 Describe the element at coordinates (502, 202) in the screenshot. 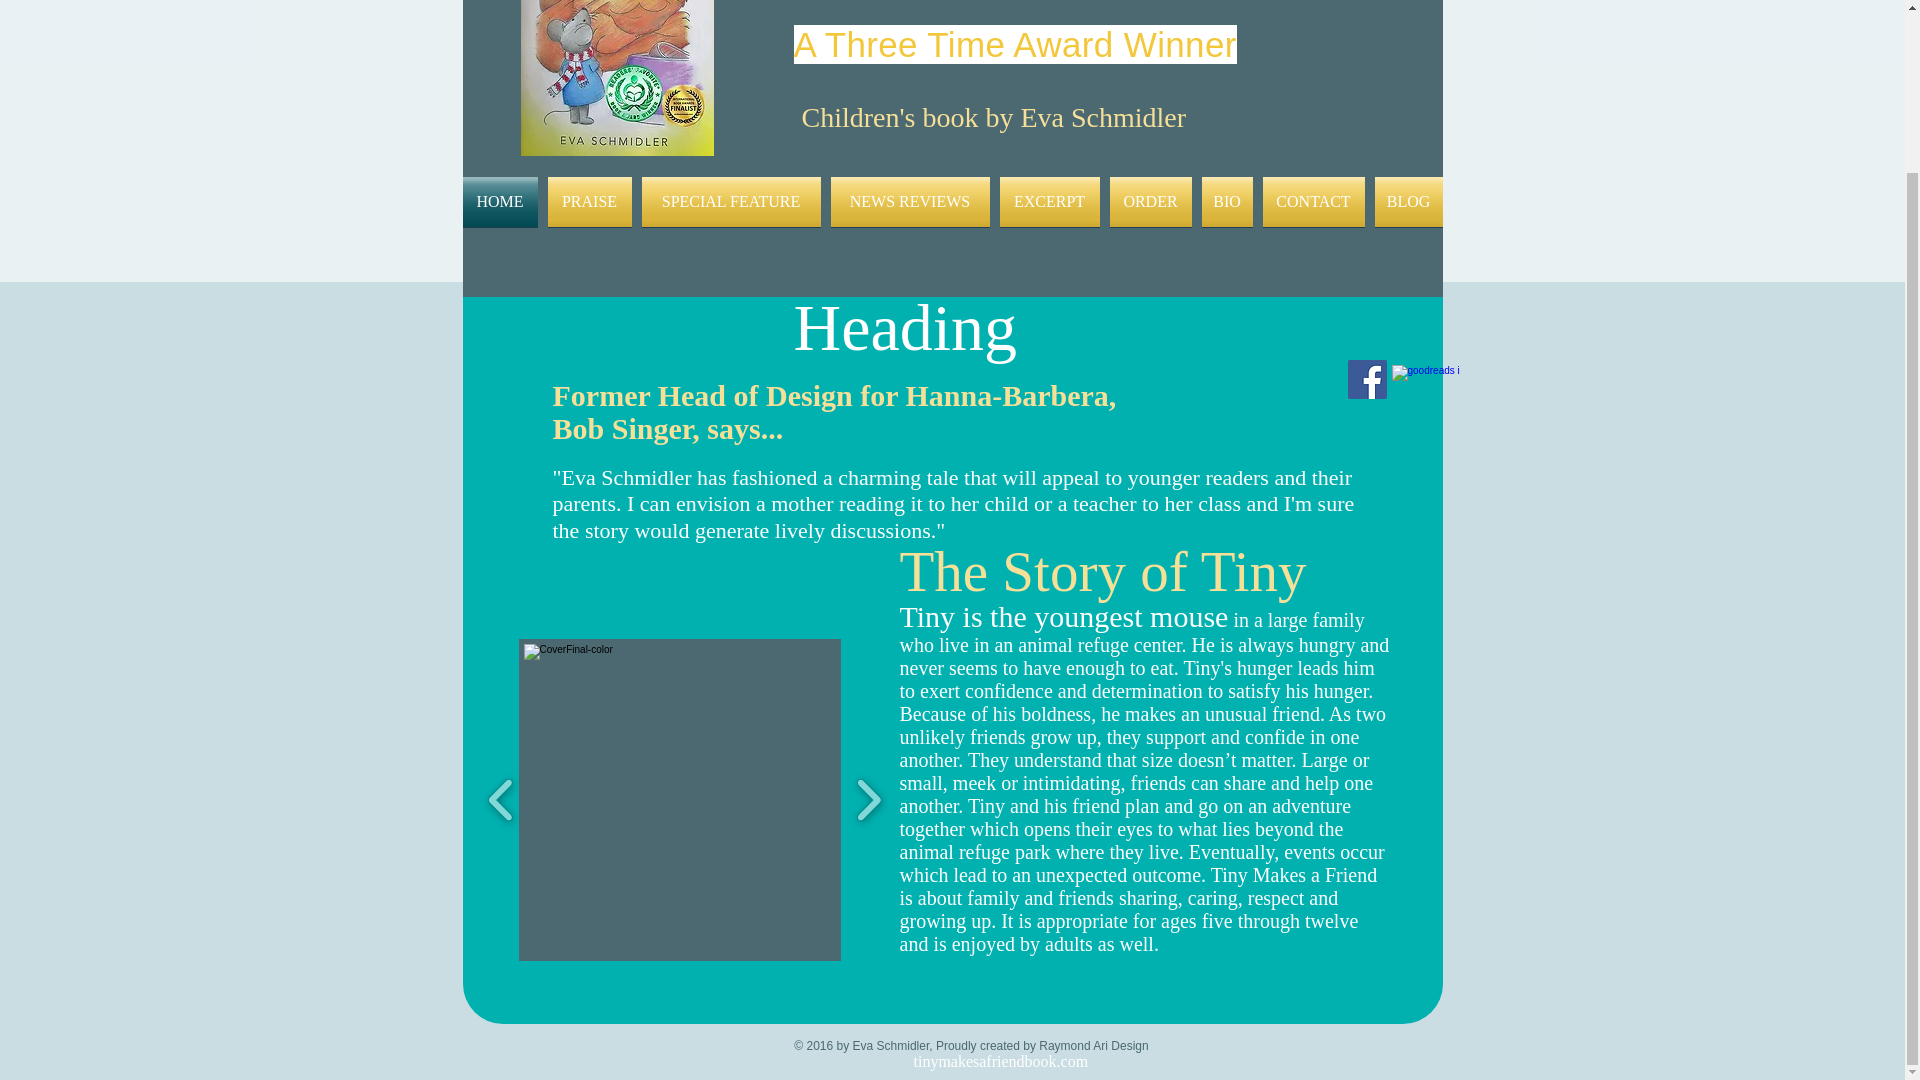

I see `HOME` at that location.